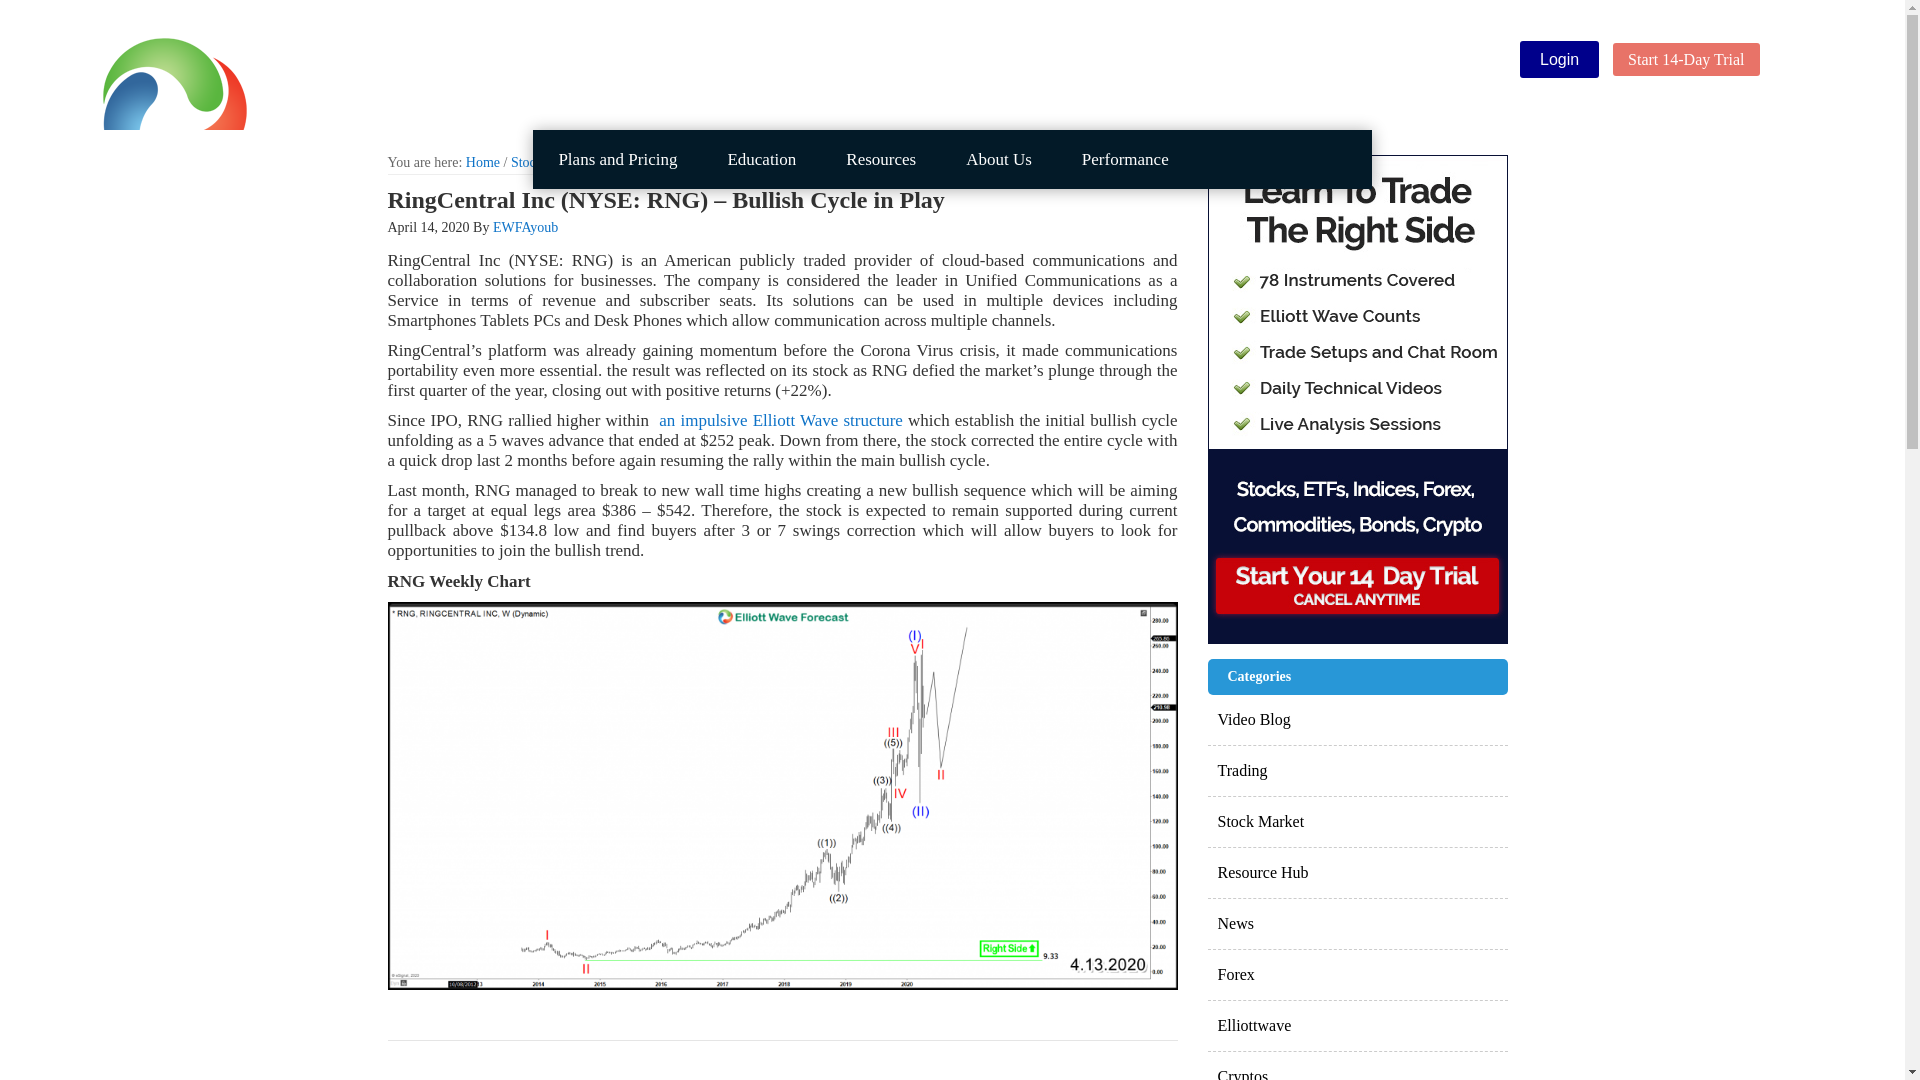 The width and height of the screenshot is (1920, 1080). Describe the element at coordinates (548, 162) in the screenshot. I see `Stock Market` at that location.